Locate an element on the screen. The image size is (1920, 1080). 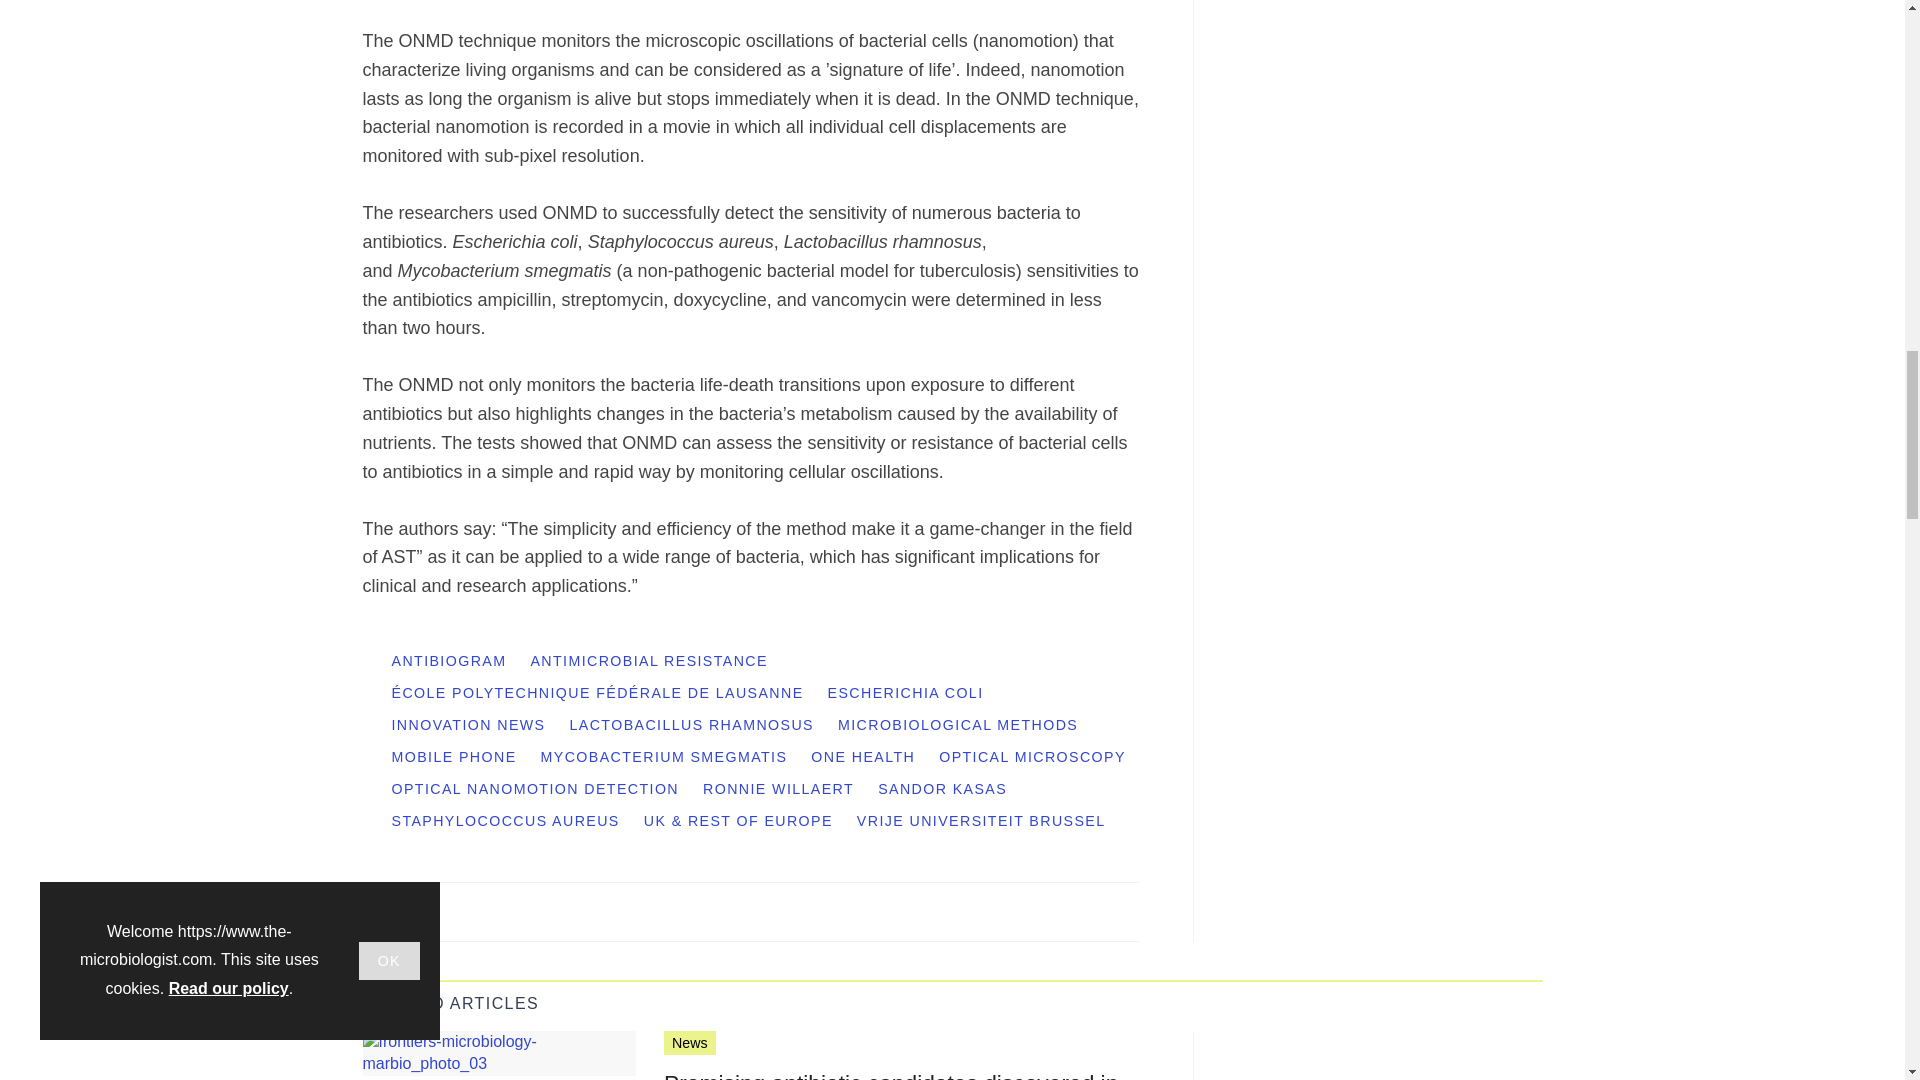
Share this on Twitter is located at coordinates (423, 910).